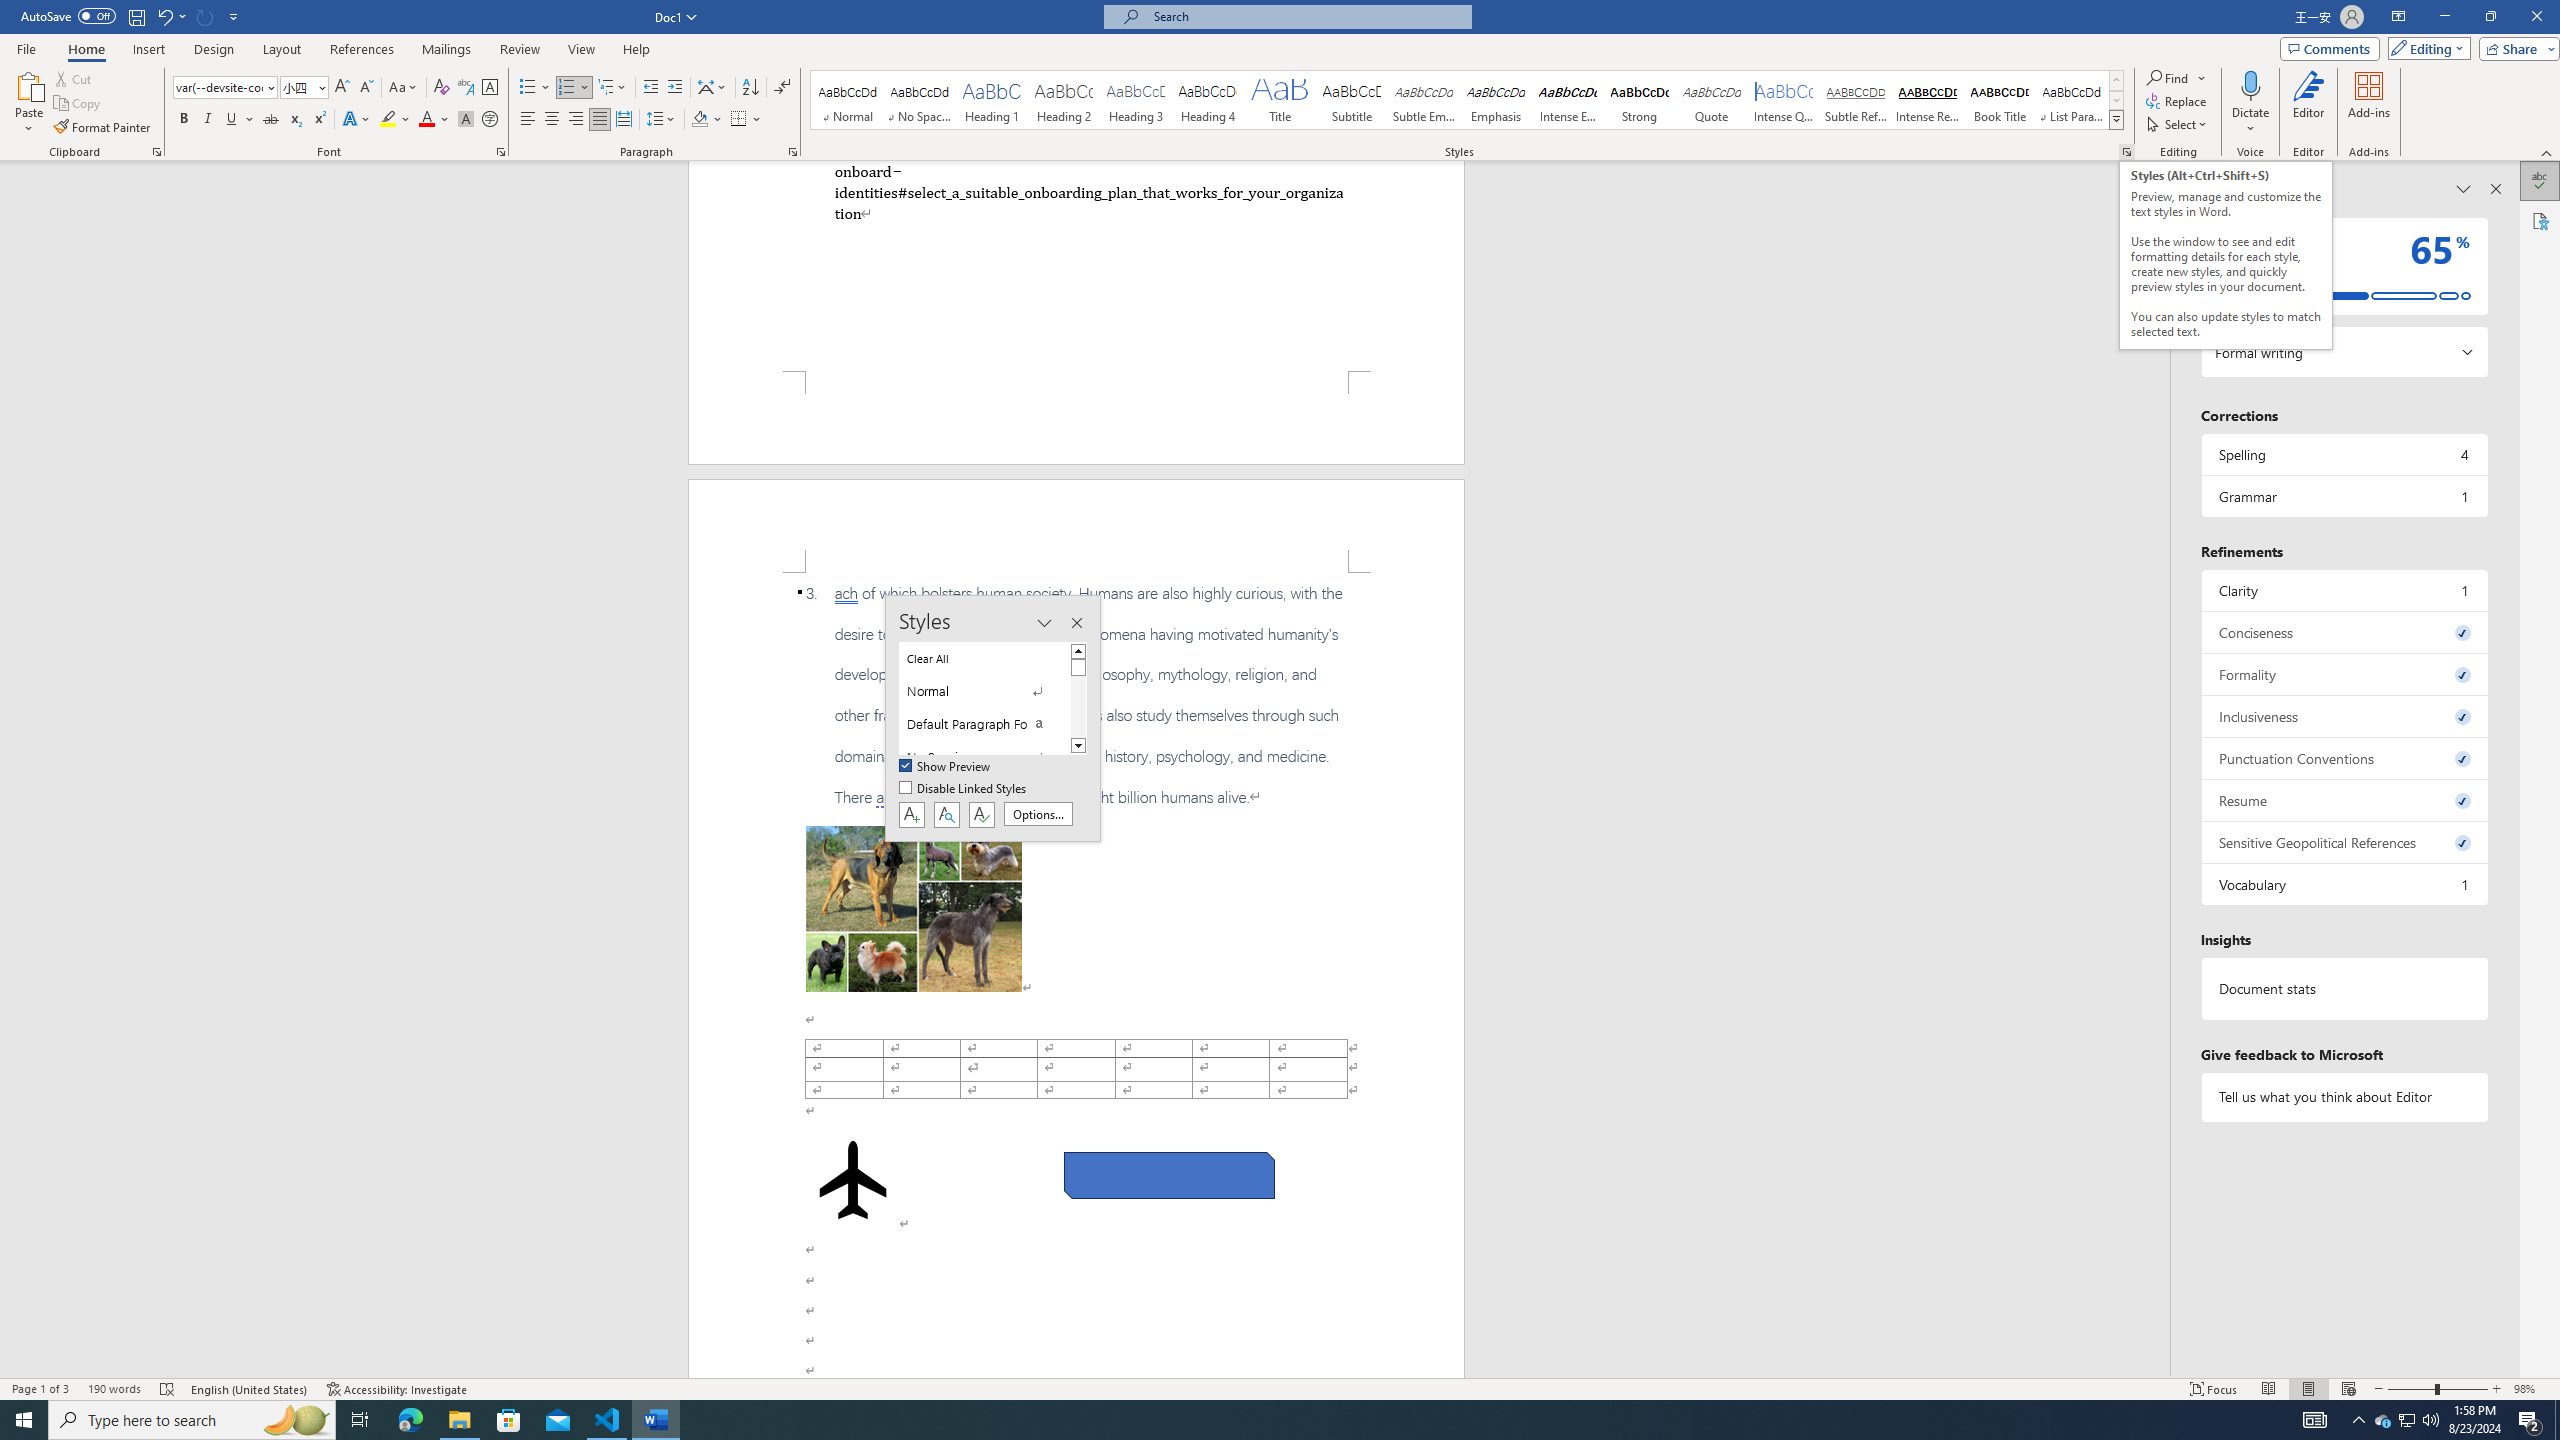 The width and height of the screenshot is (2560, 1440). What do you see at coordinates (2251, 121) in the screenshot?
I see `More Options` at bounding box center [2251, 121].